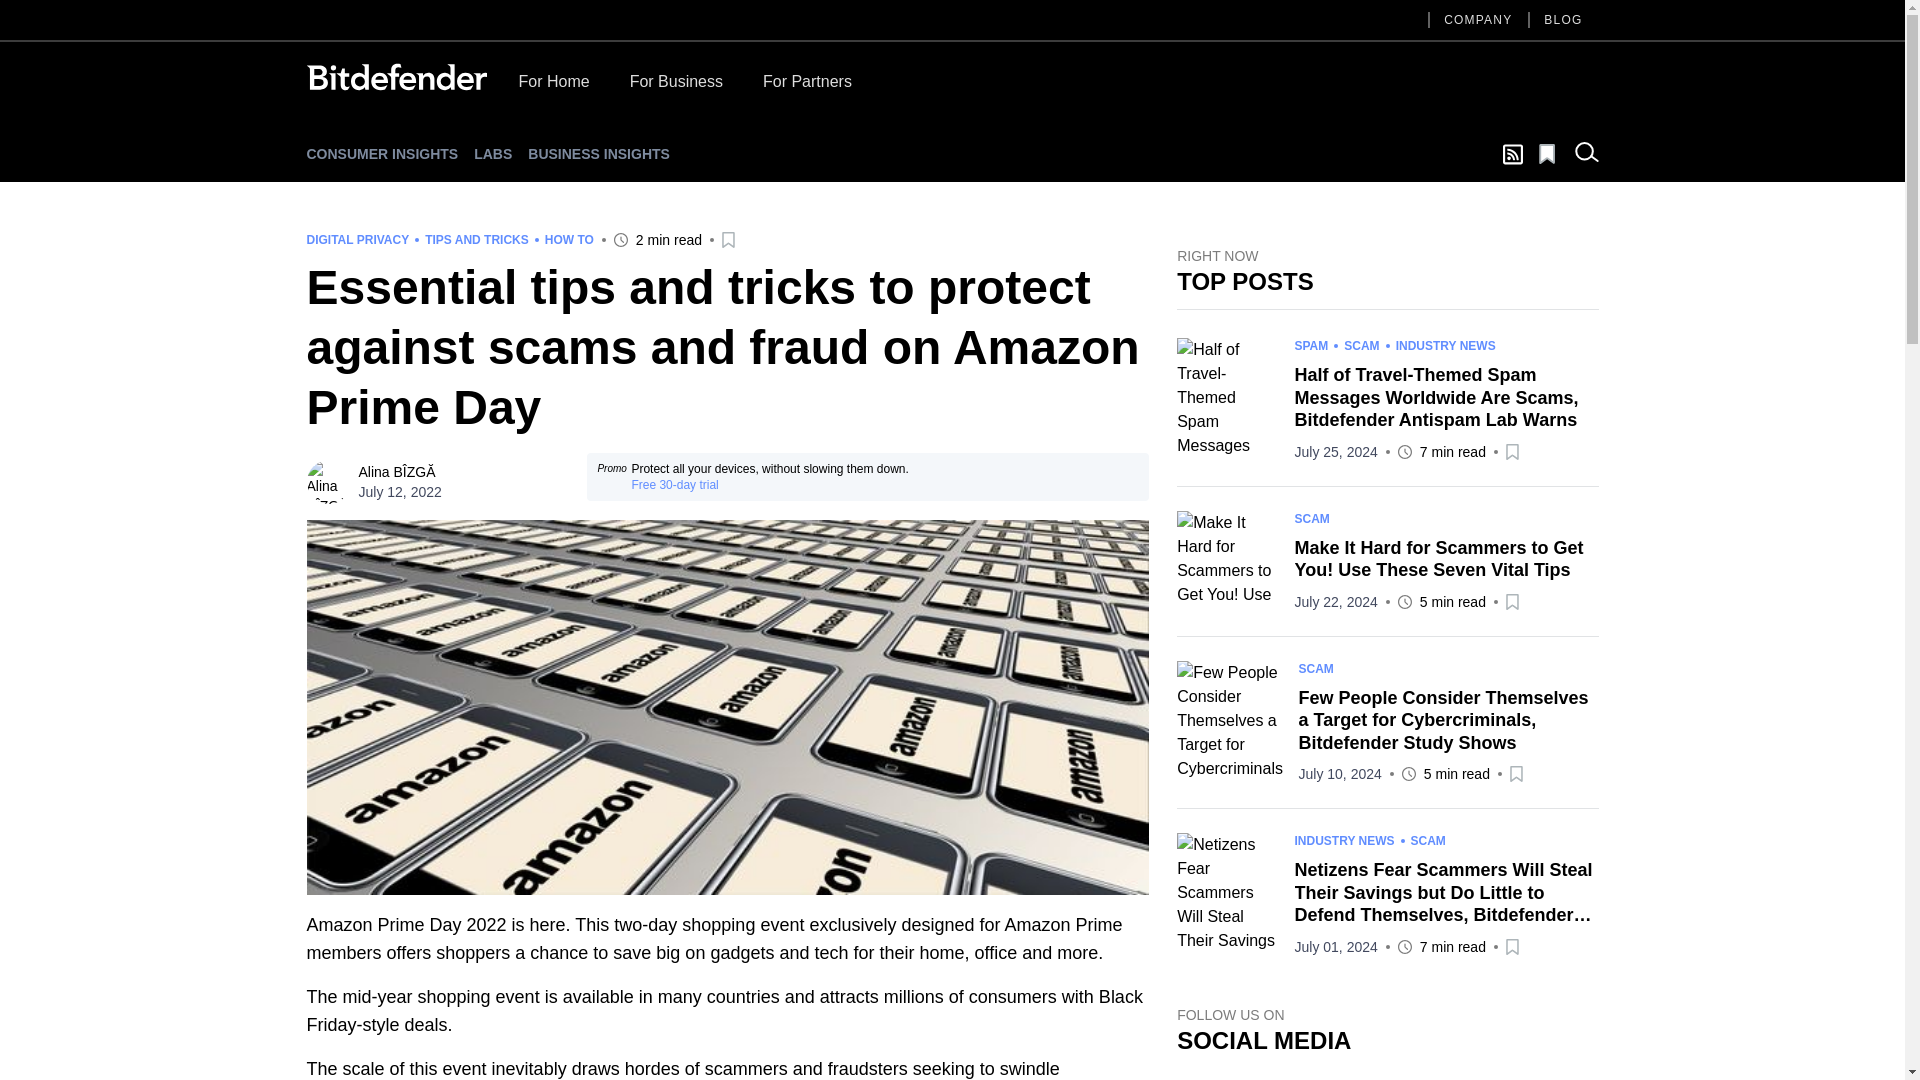 The height and width of the screenshot is (1080, 1920). What do you see at coordinates (1311, 346) in the screenshot?
I see `SPAM` at bounding box center [1311, 346].